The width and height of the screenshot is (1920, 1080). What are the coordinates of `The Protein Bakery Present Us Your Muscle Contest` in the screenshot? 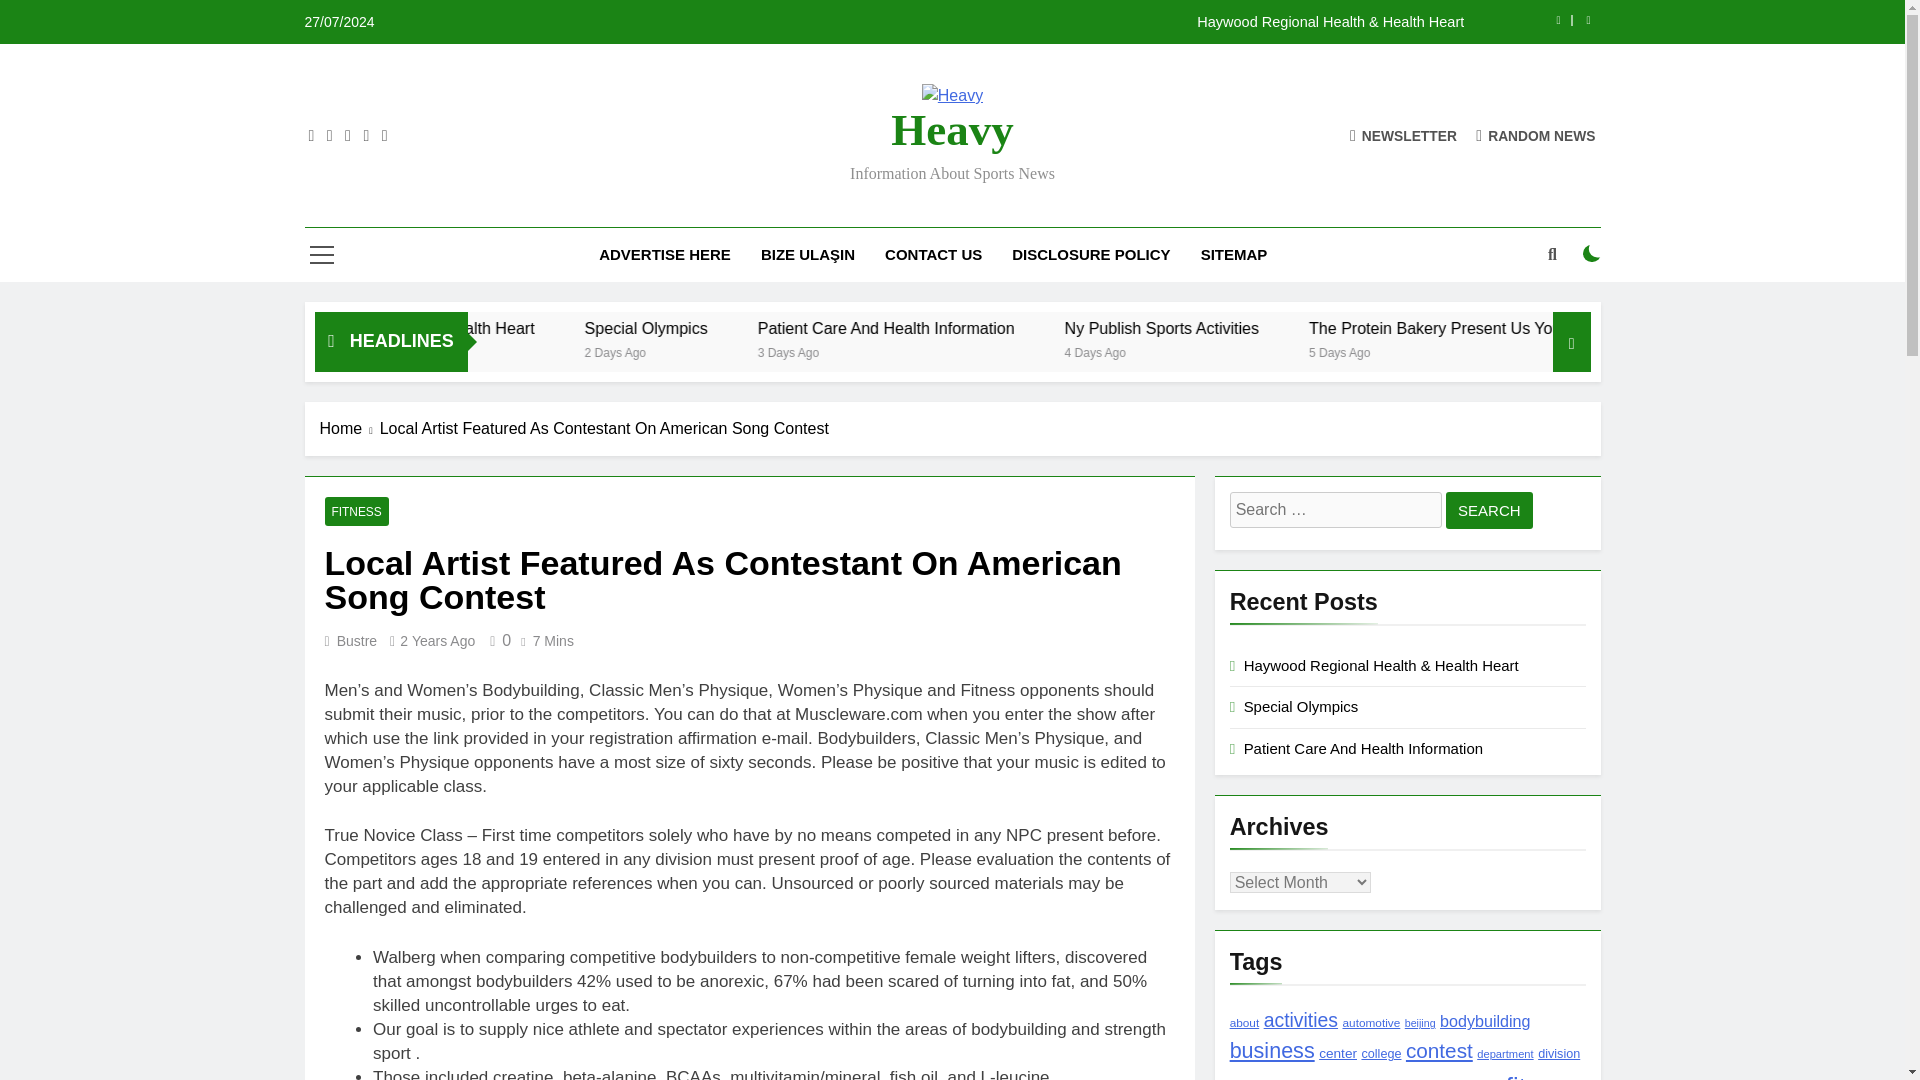 It's located at (1682, 328).